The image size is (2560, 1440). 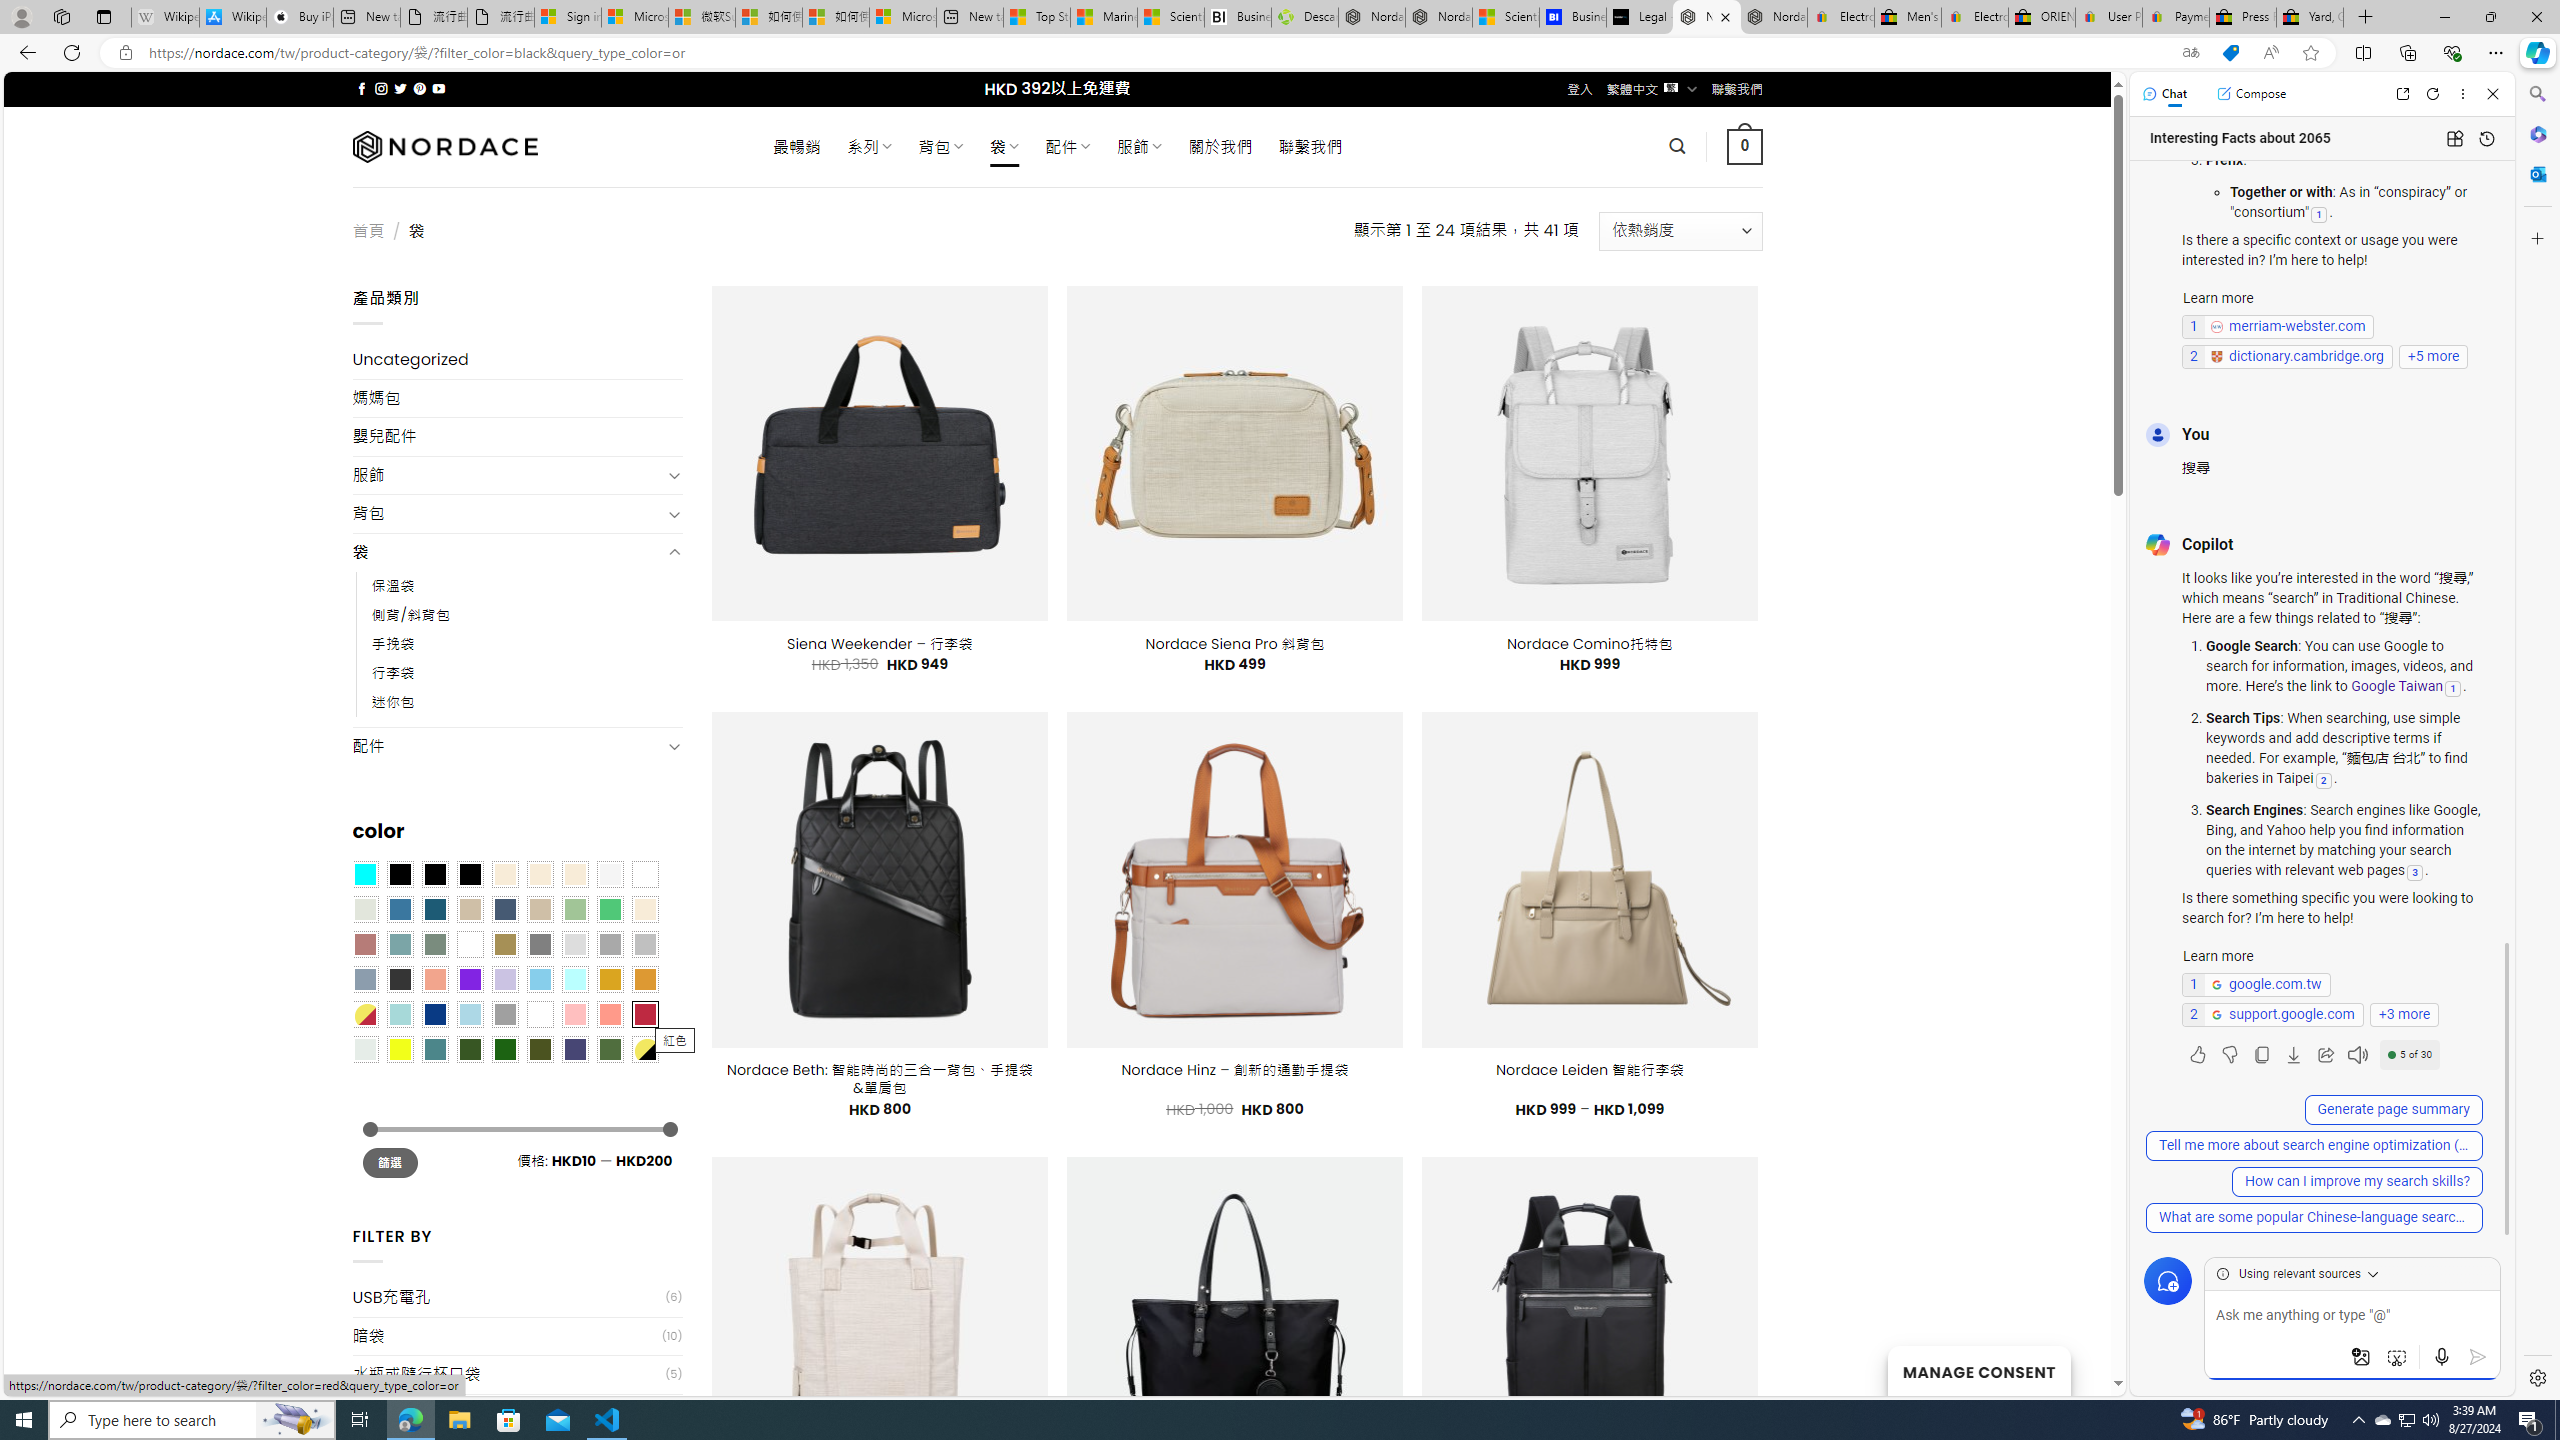 I want to click on Follow on Pinterest, so click(x=418, y=88).